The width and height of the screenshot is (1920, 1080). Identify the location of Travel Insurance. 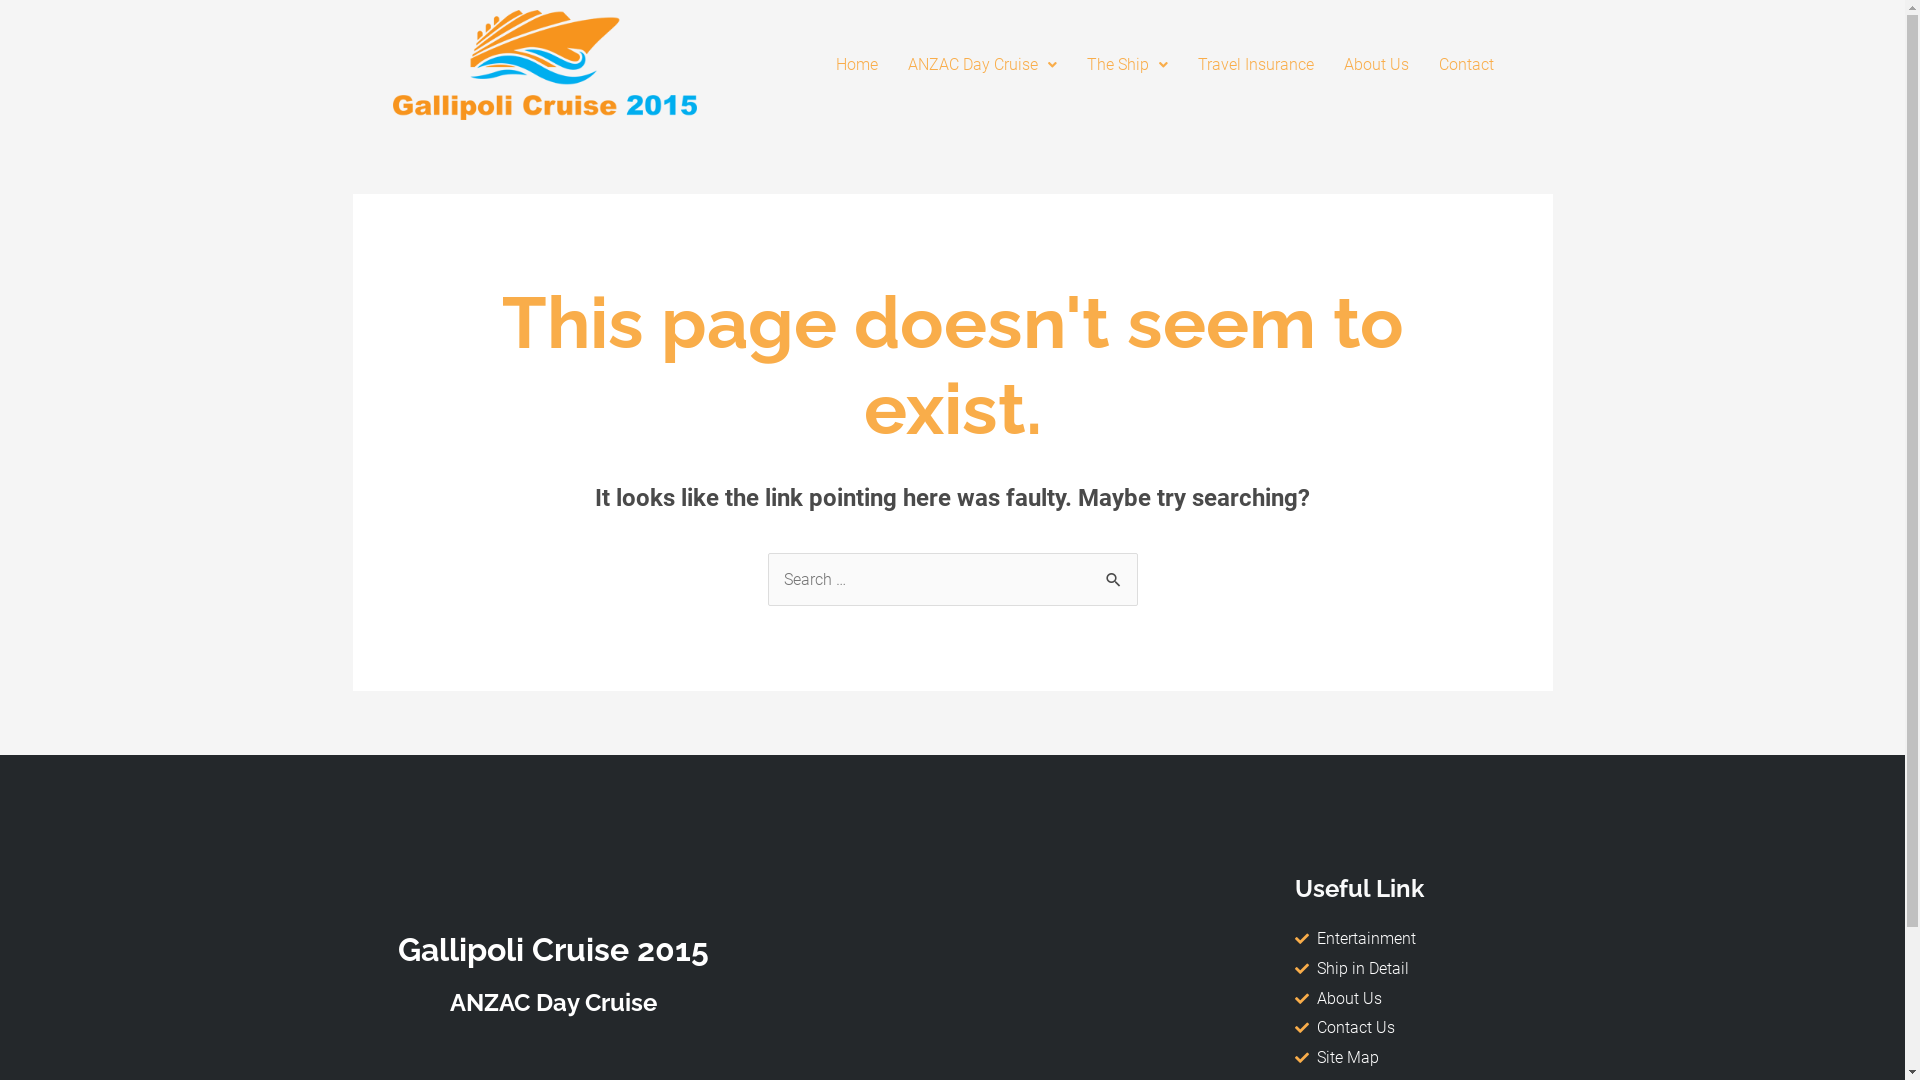
(1256, 65).